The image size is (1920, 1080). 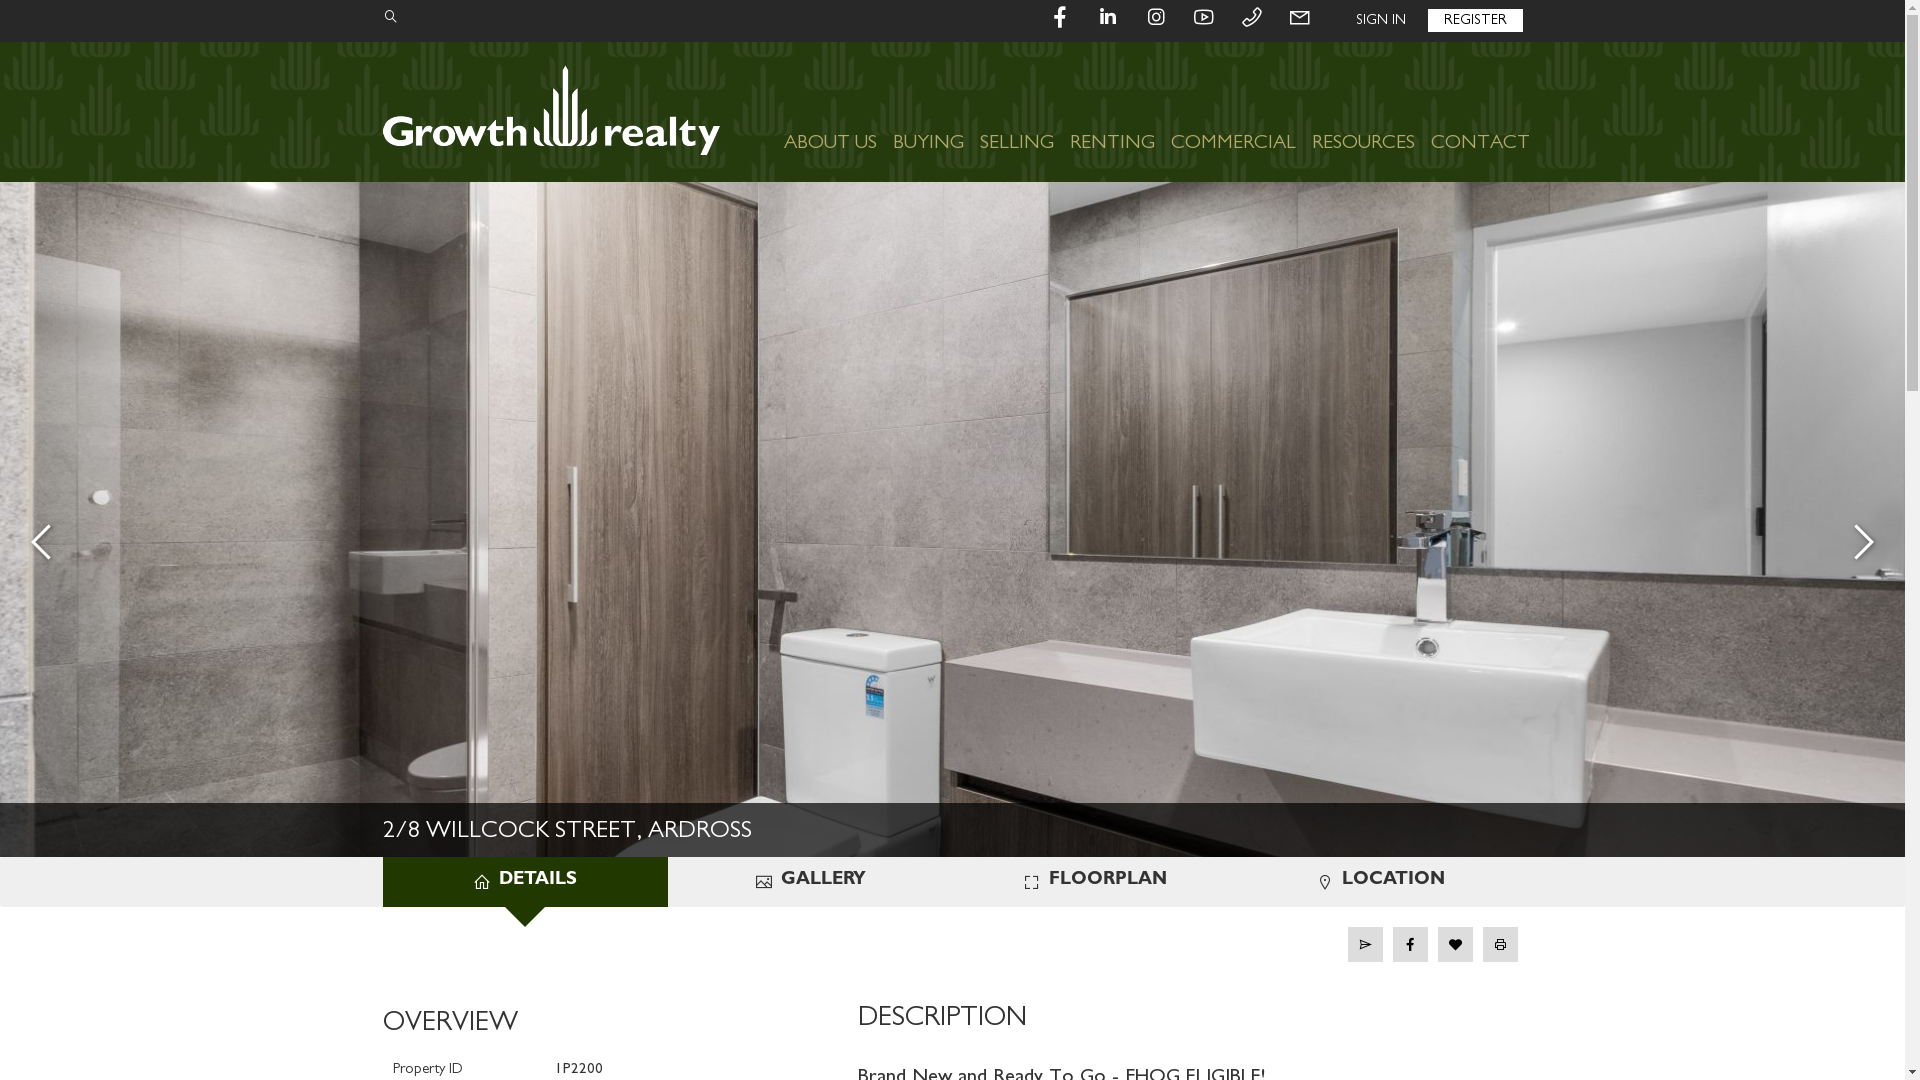 What do you see at coordinates (1017, 112) in the screenshot?
I see `SELLING` at bounding box center [1017, 112].